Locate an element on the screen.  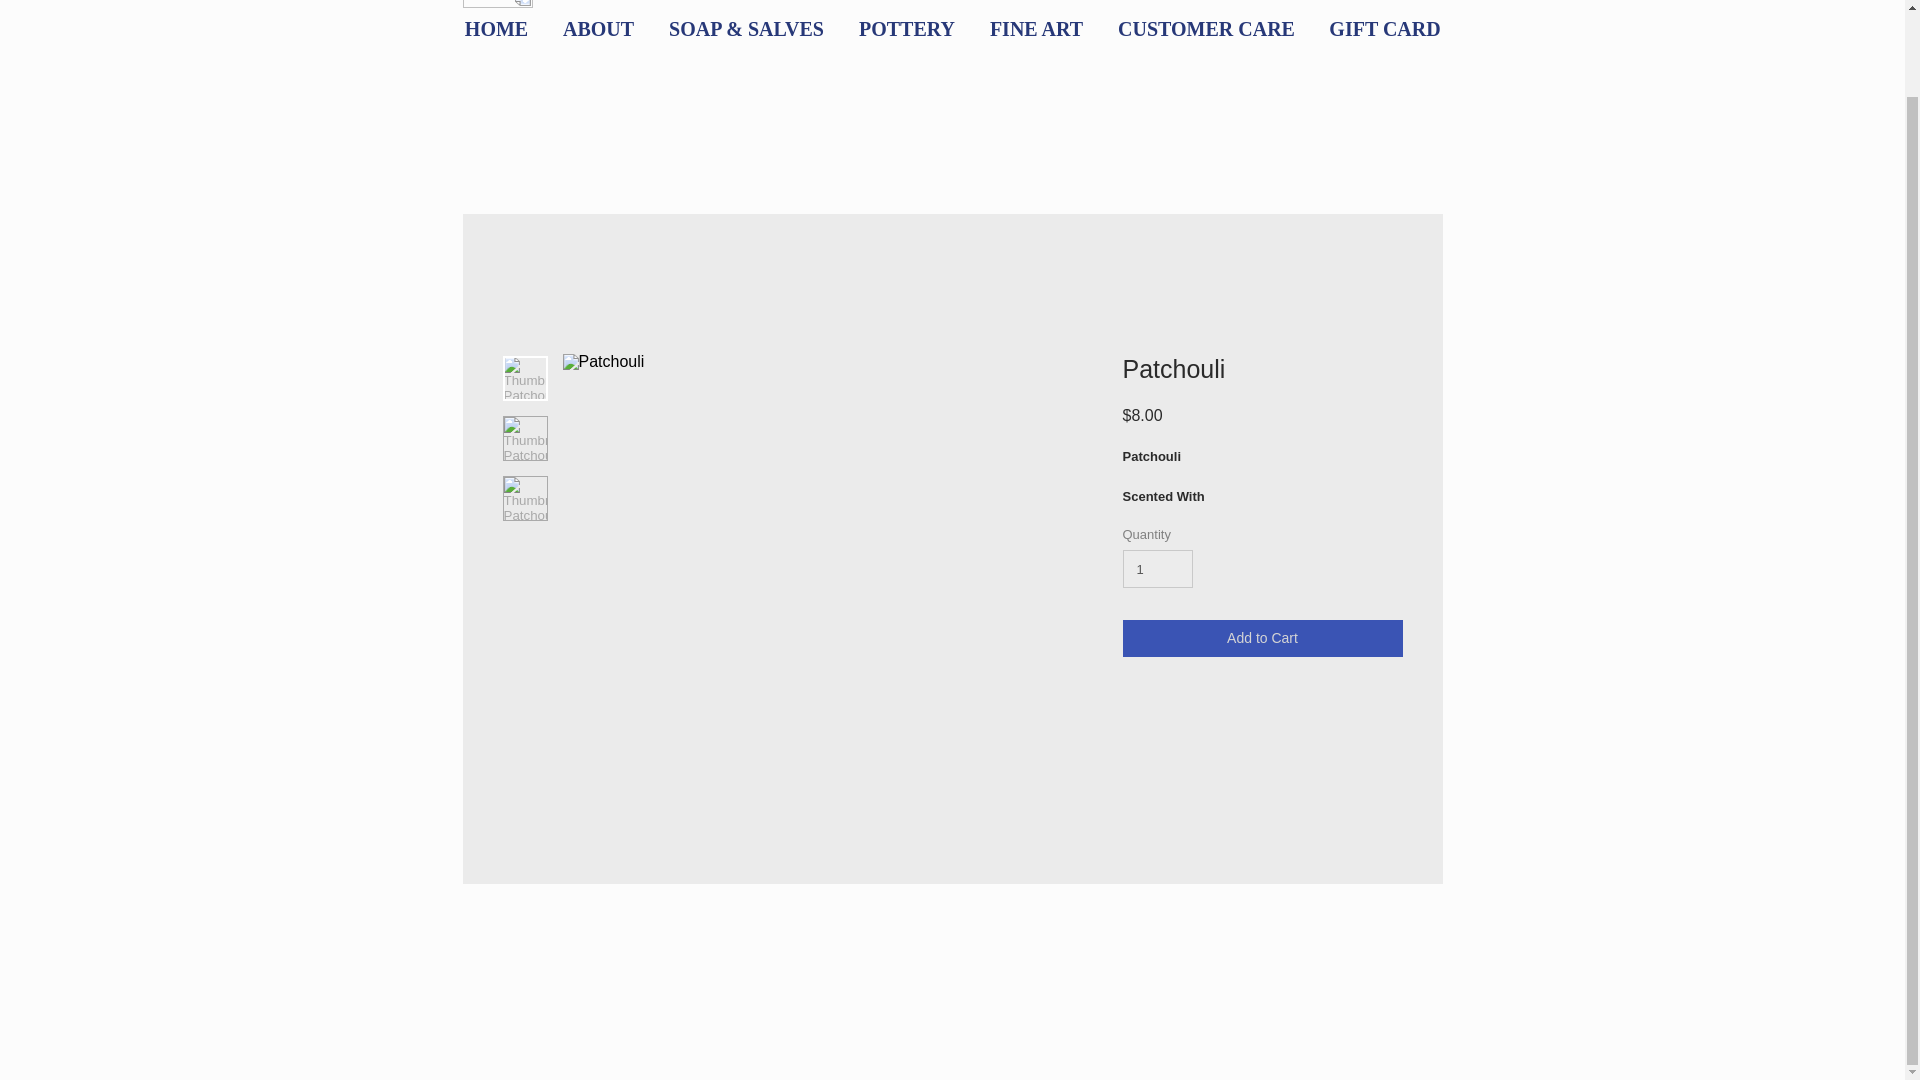
Lazuli Artisan  is located at coordinates (750, 4).